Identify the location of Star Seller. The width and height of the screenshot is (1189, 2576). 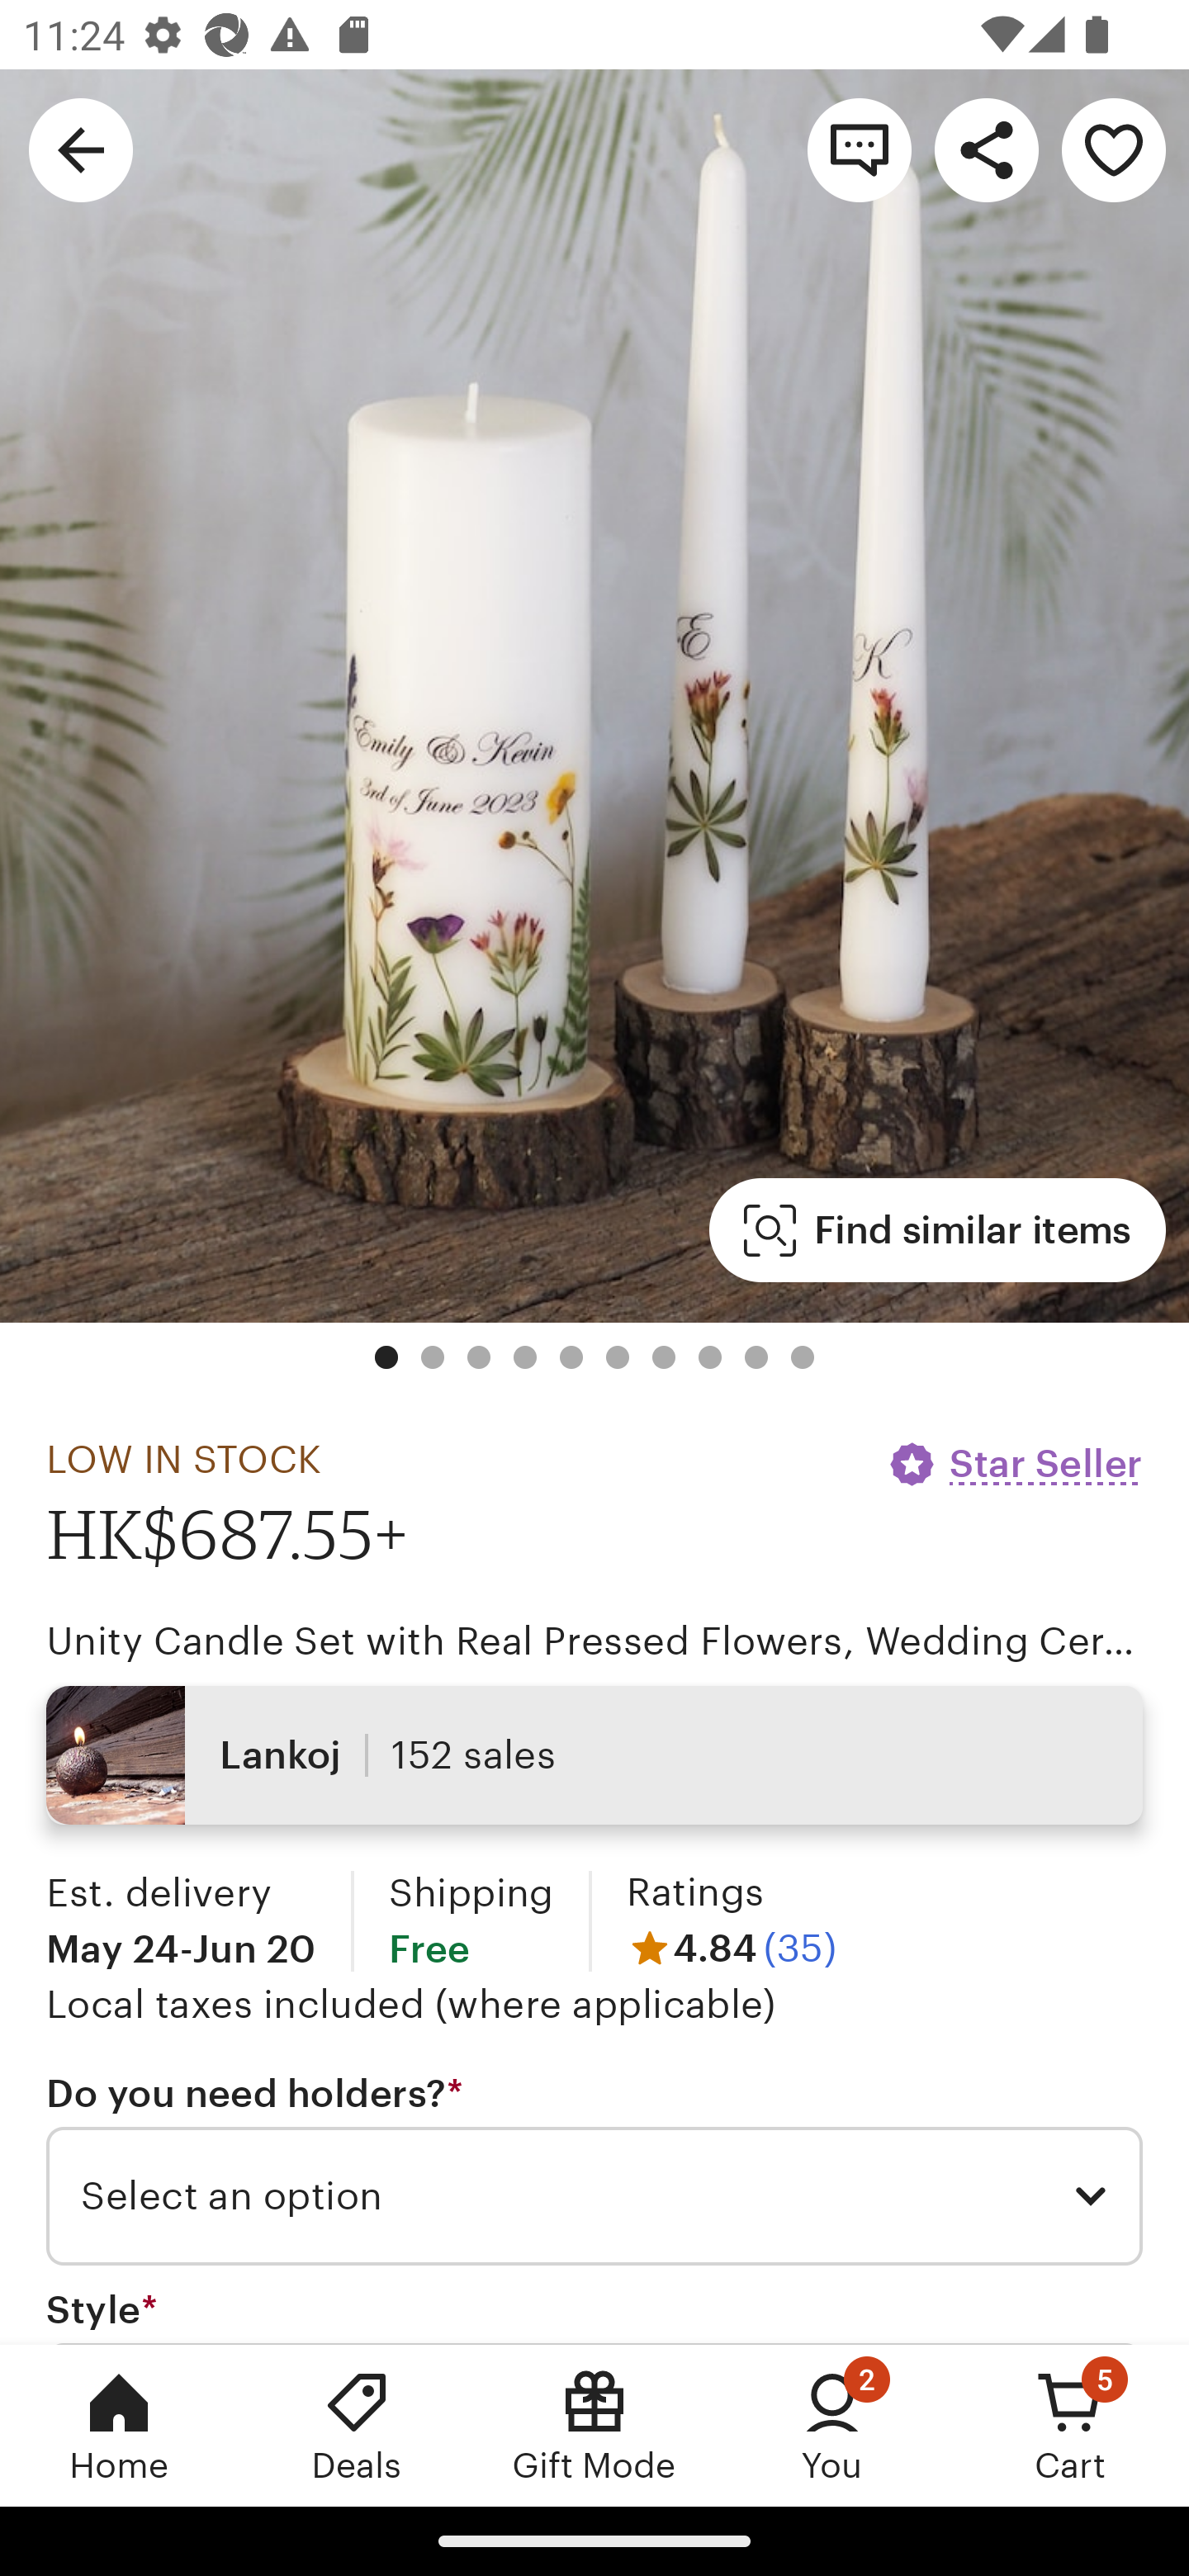
(1014, 1464).